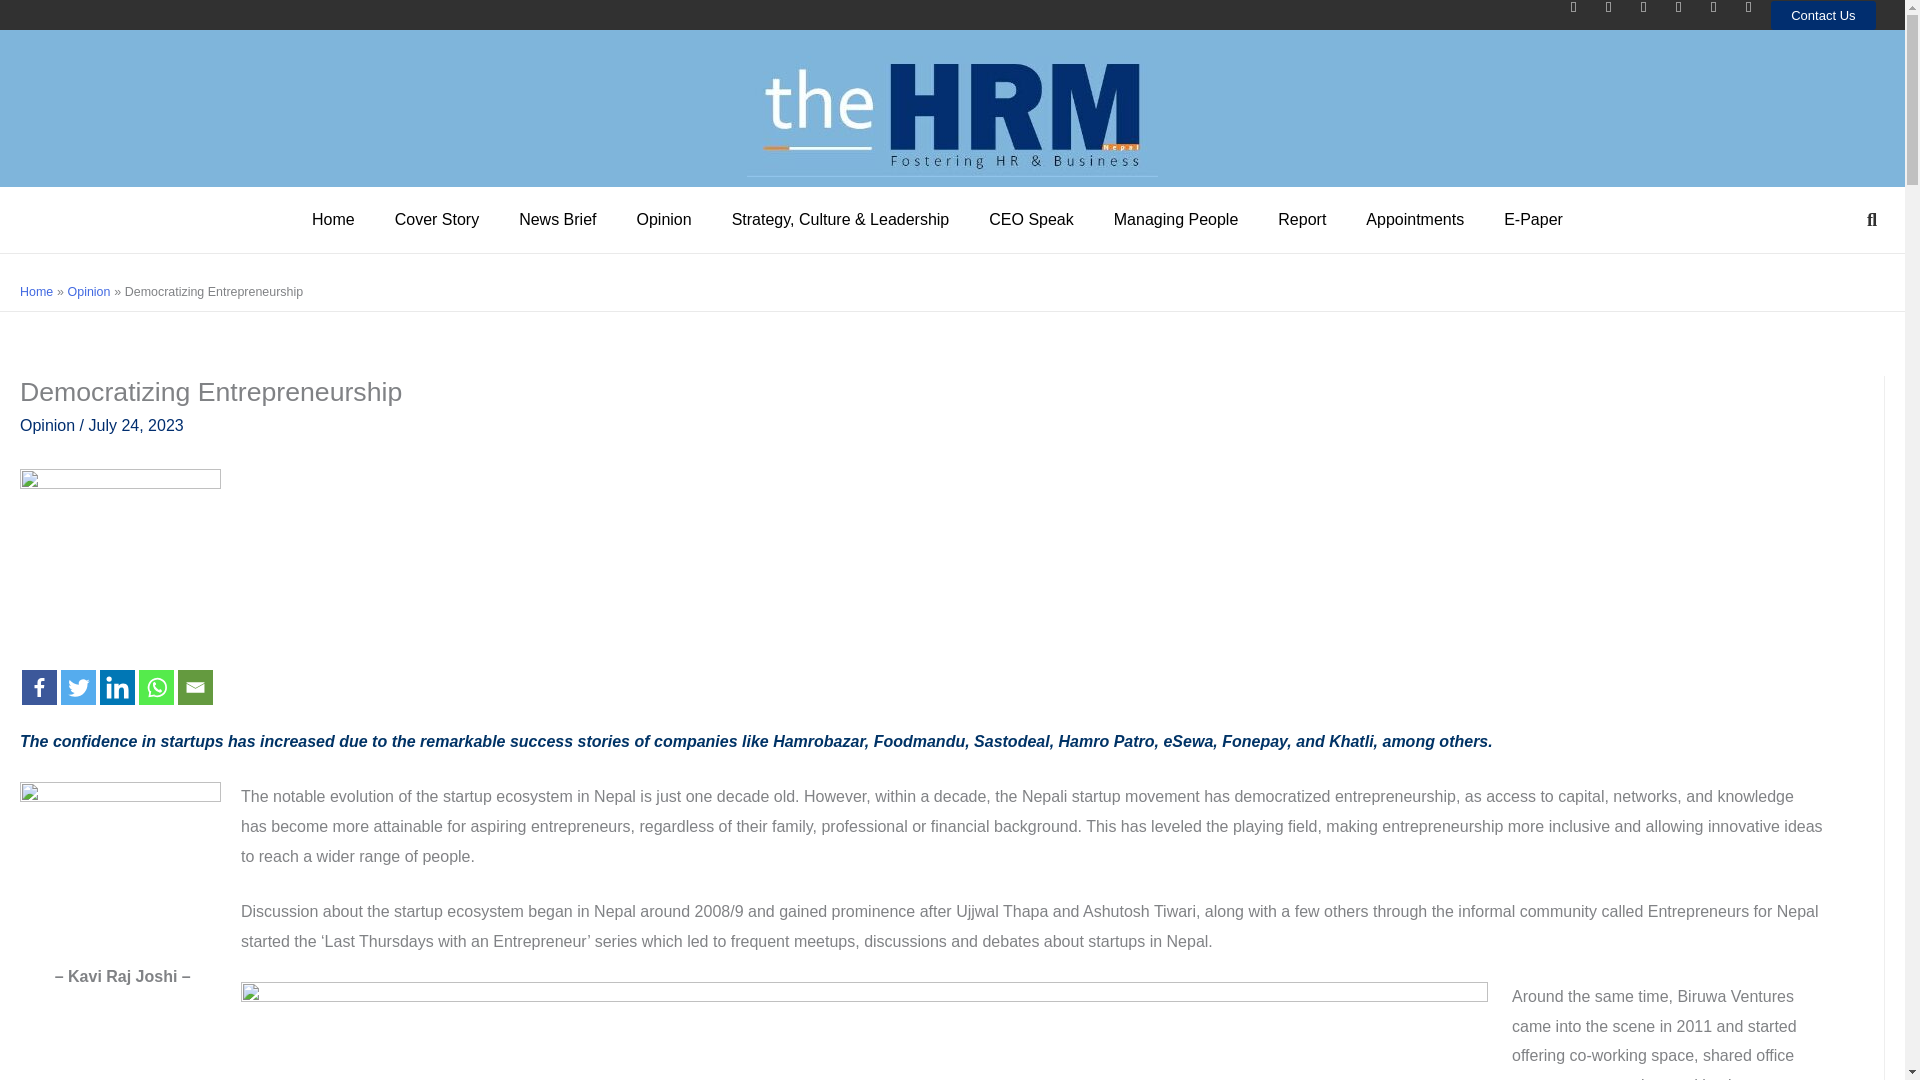  What do you see at coordinates (558, 220) in the screenshot?
I see `News Brief` at bounding box center [558, 220].